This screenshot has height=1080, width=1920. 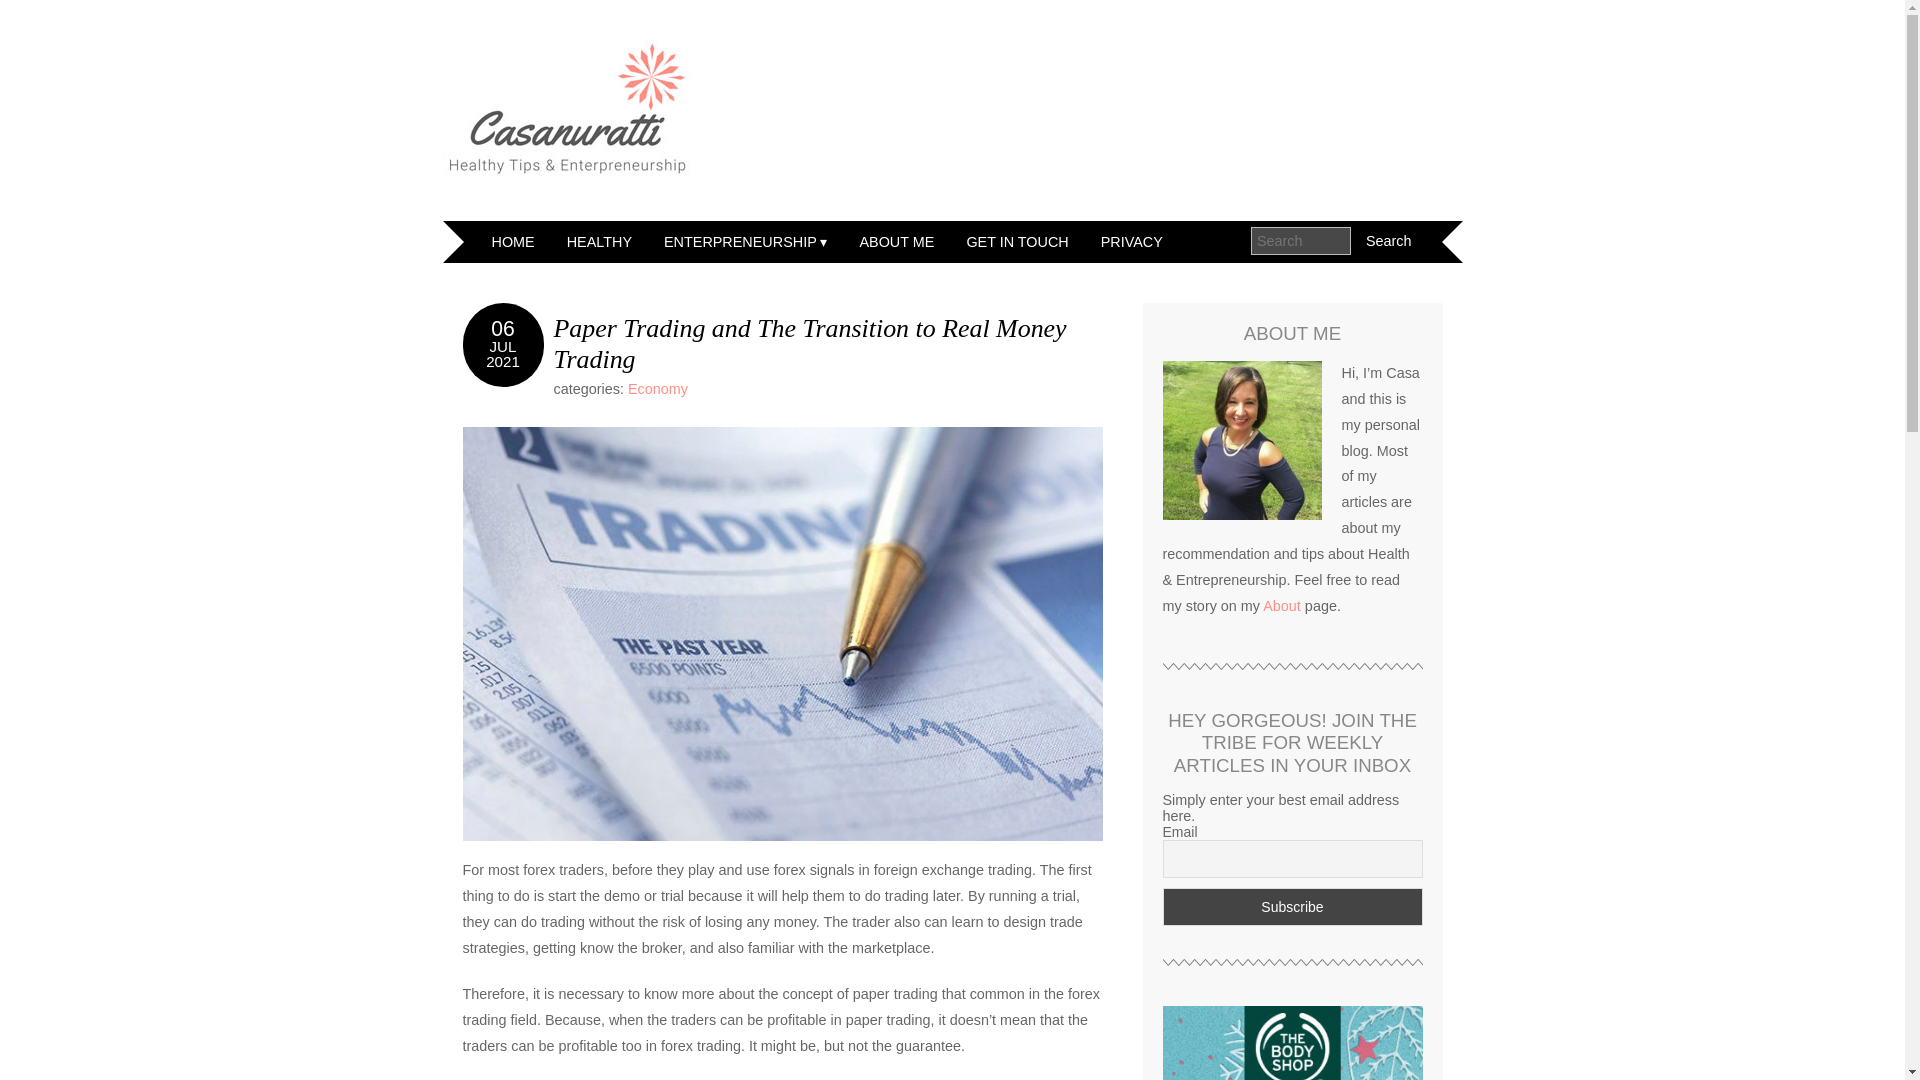 What do you see at coordinates (657, 389) in the screenshot?
I see `Economy` at bounding box center [657, 389].